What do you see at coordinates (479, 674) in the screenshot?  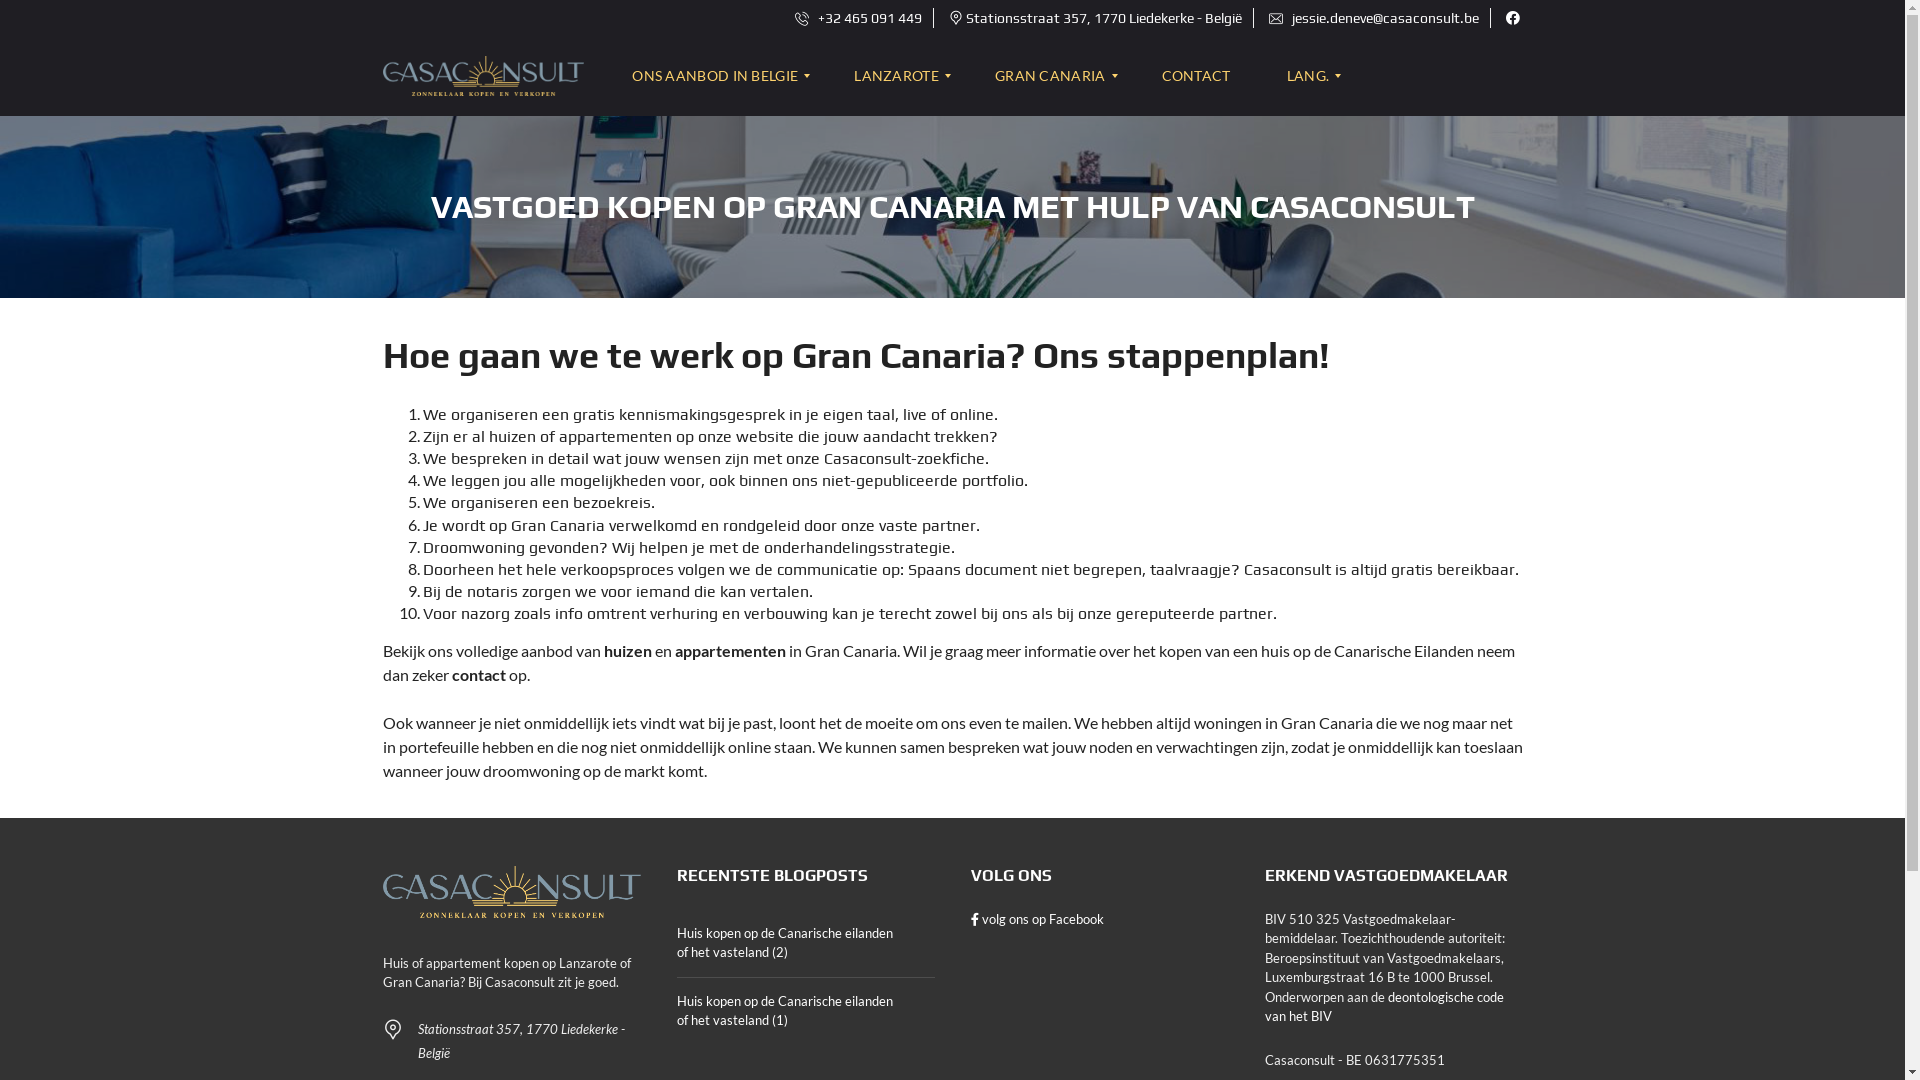 I see `contact` at bounding box center [479, 674].